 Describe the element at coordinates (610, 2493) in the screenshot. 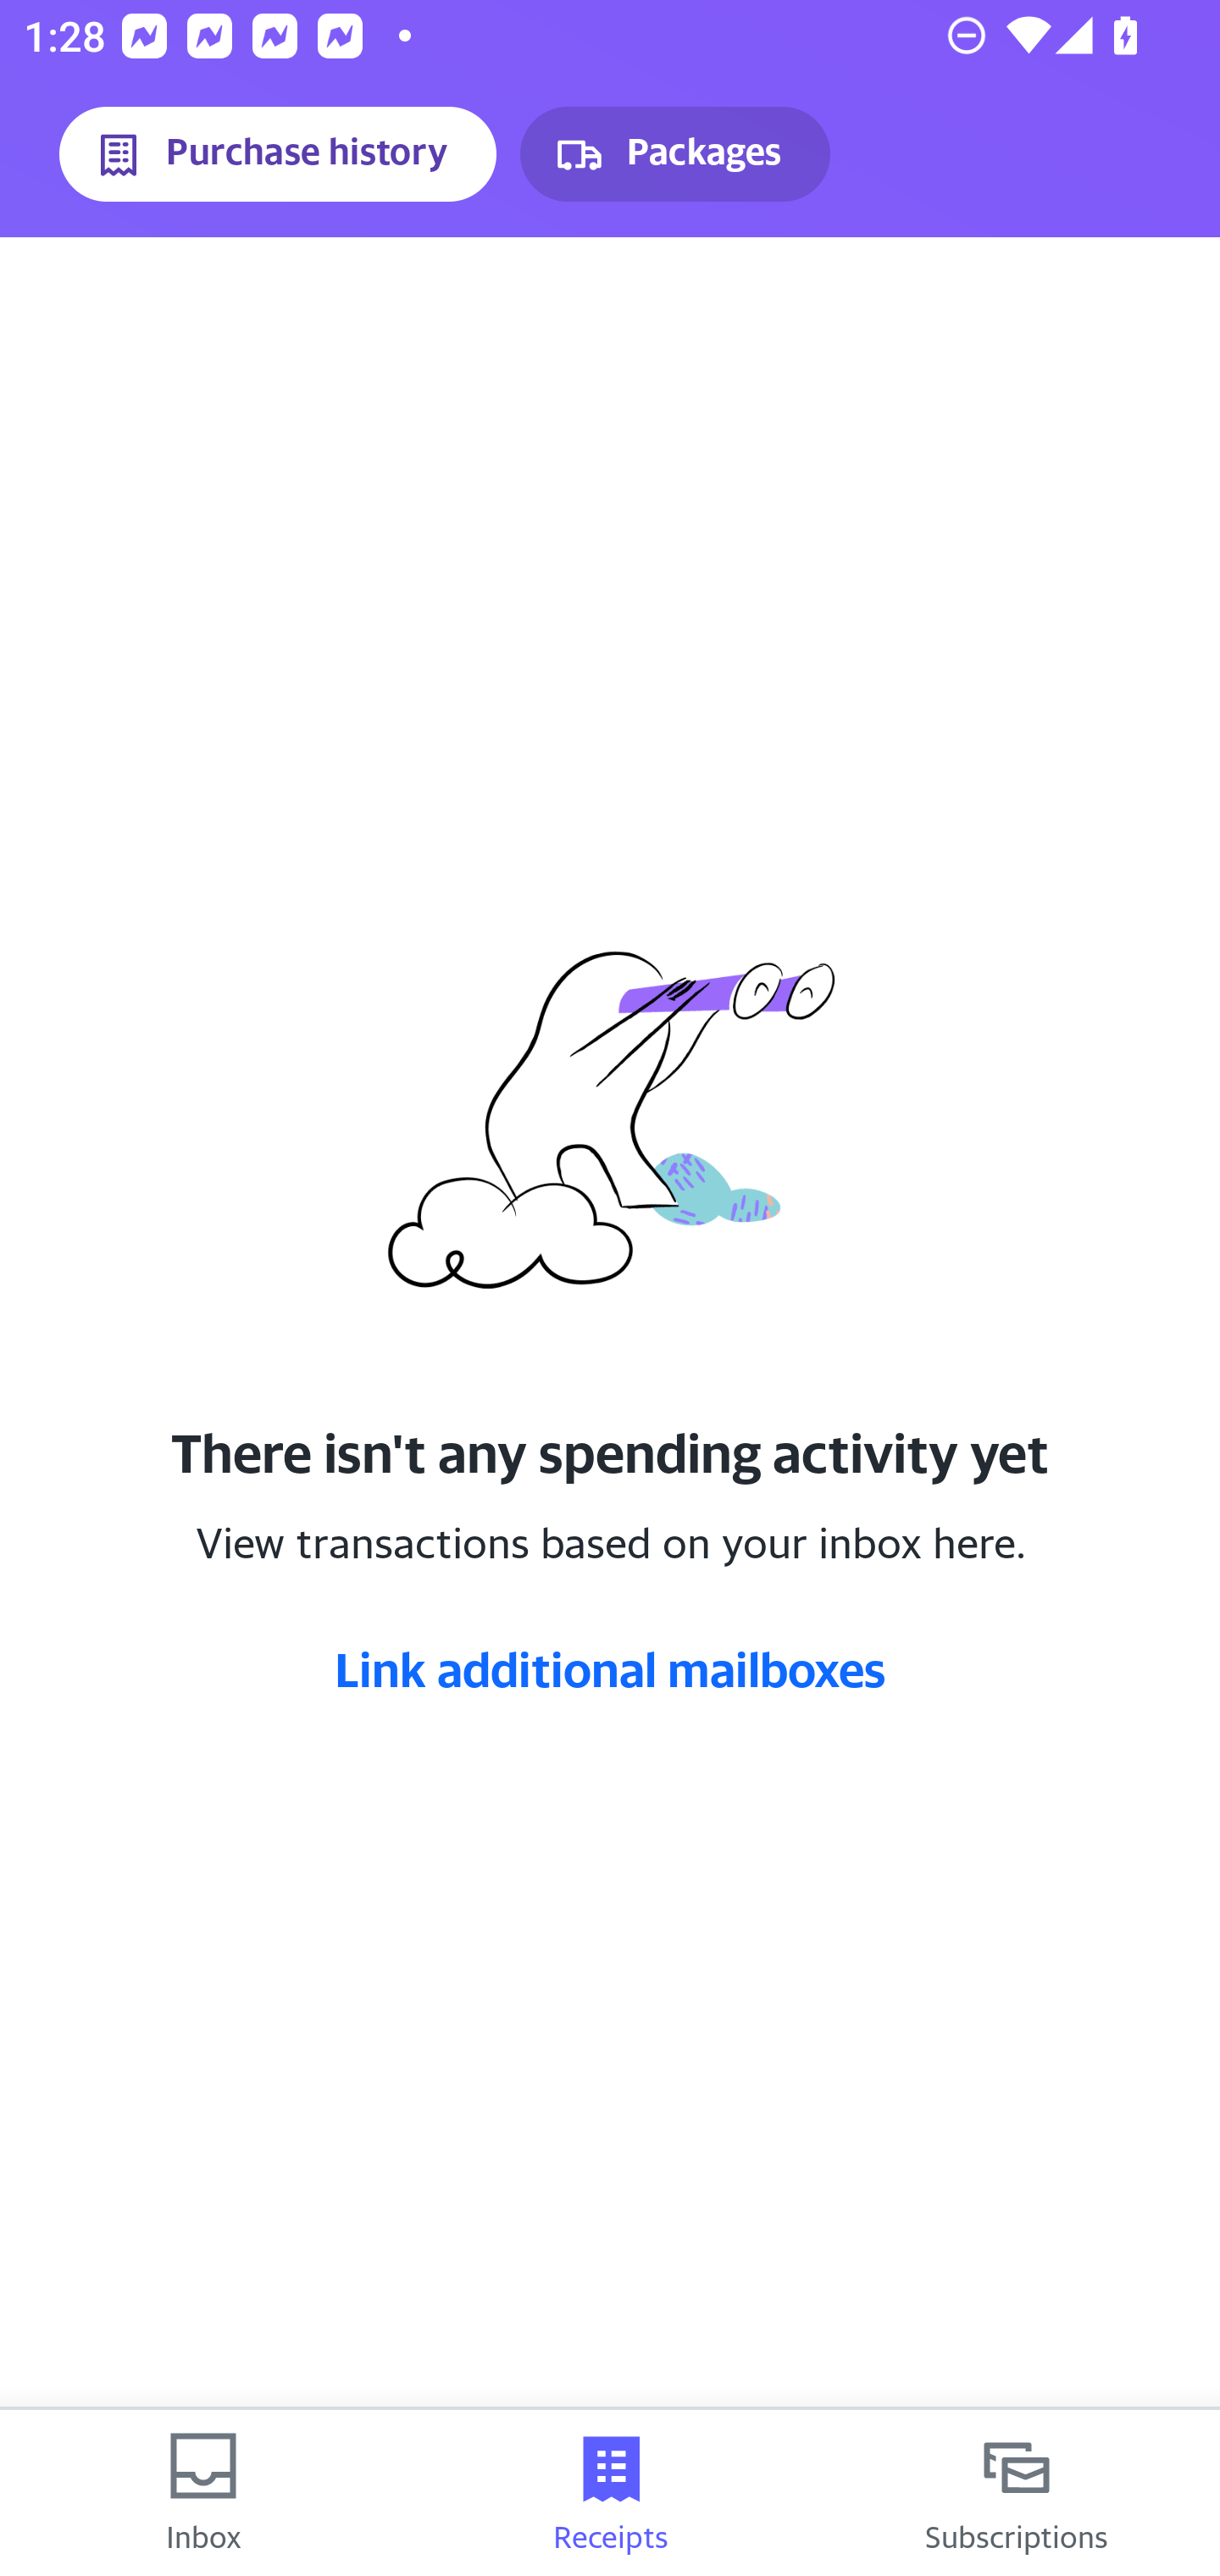

I see `Receipts` at that location.